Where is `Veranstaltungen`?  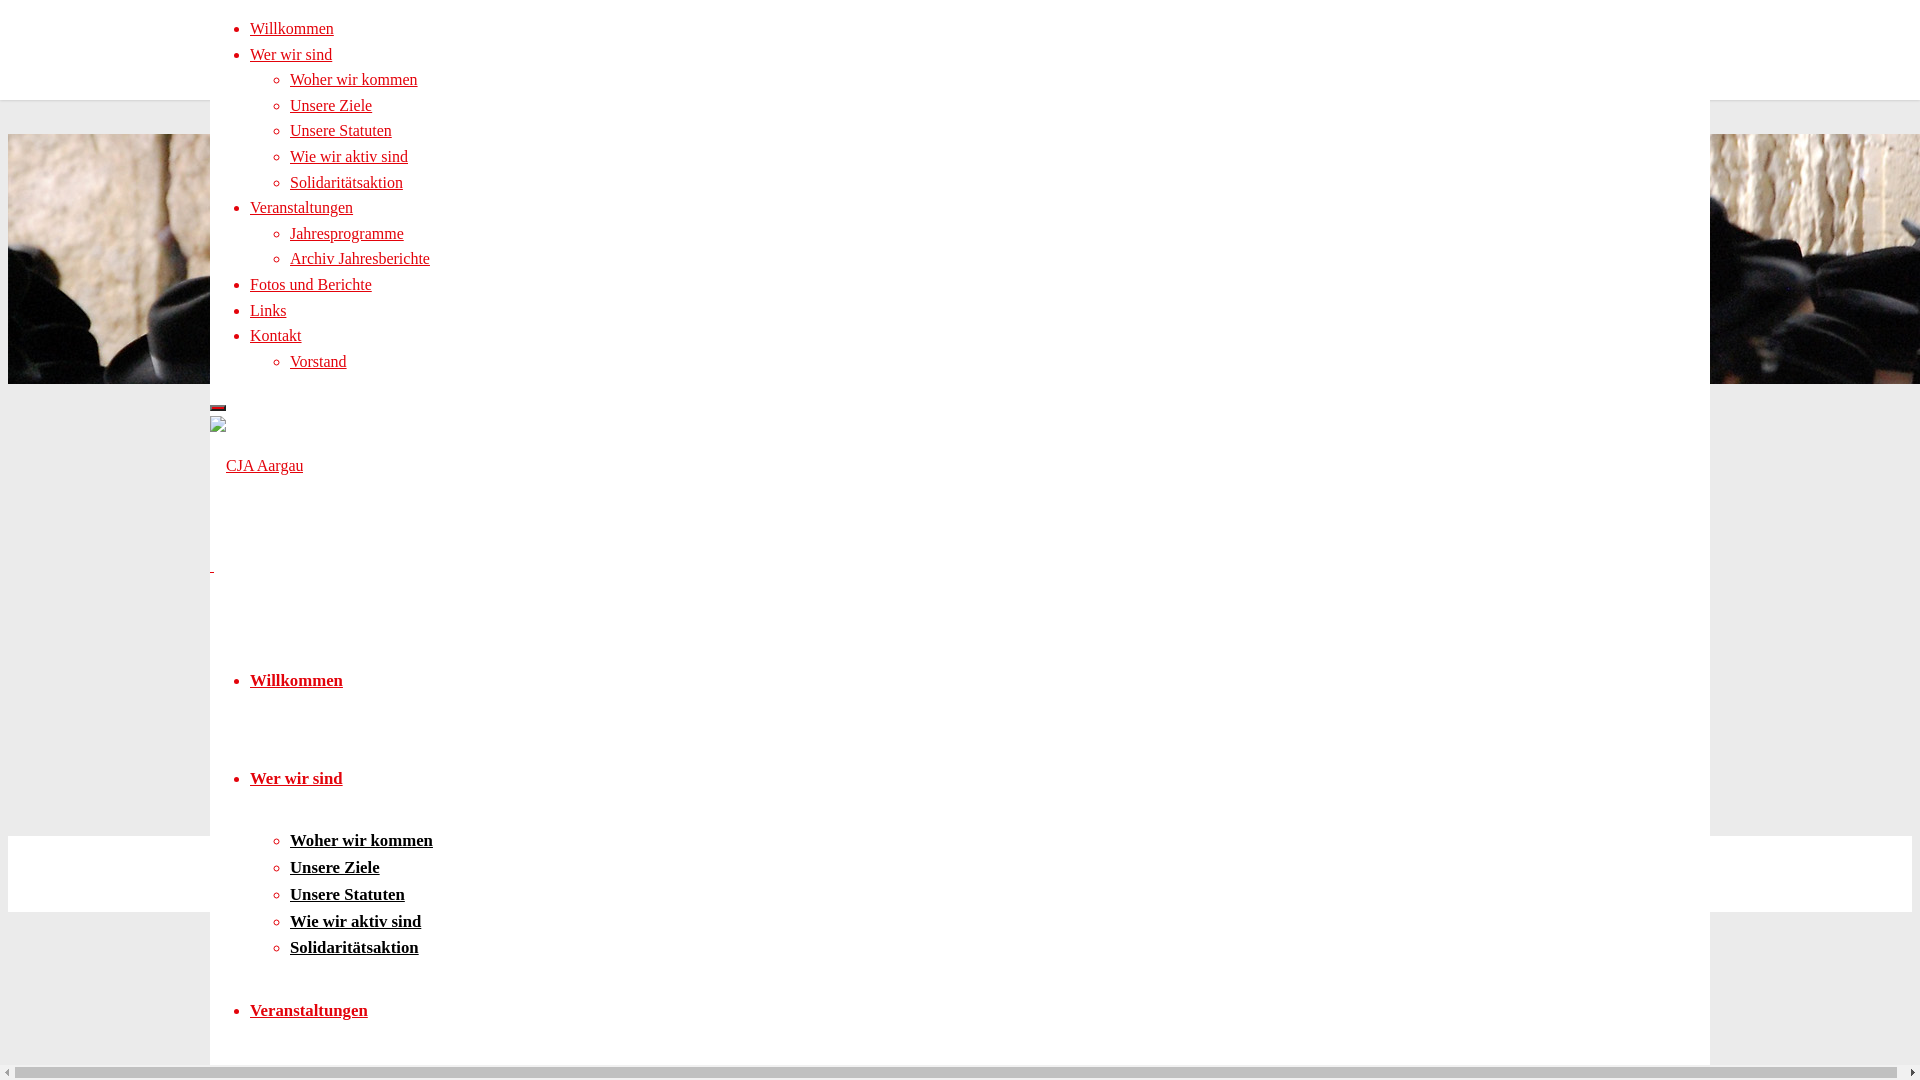 Veranstaltungen is located at coordinates (309, 1010).